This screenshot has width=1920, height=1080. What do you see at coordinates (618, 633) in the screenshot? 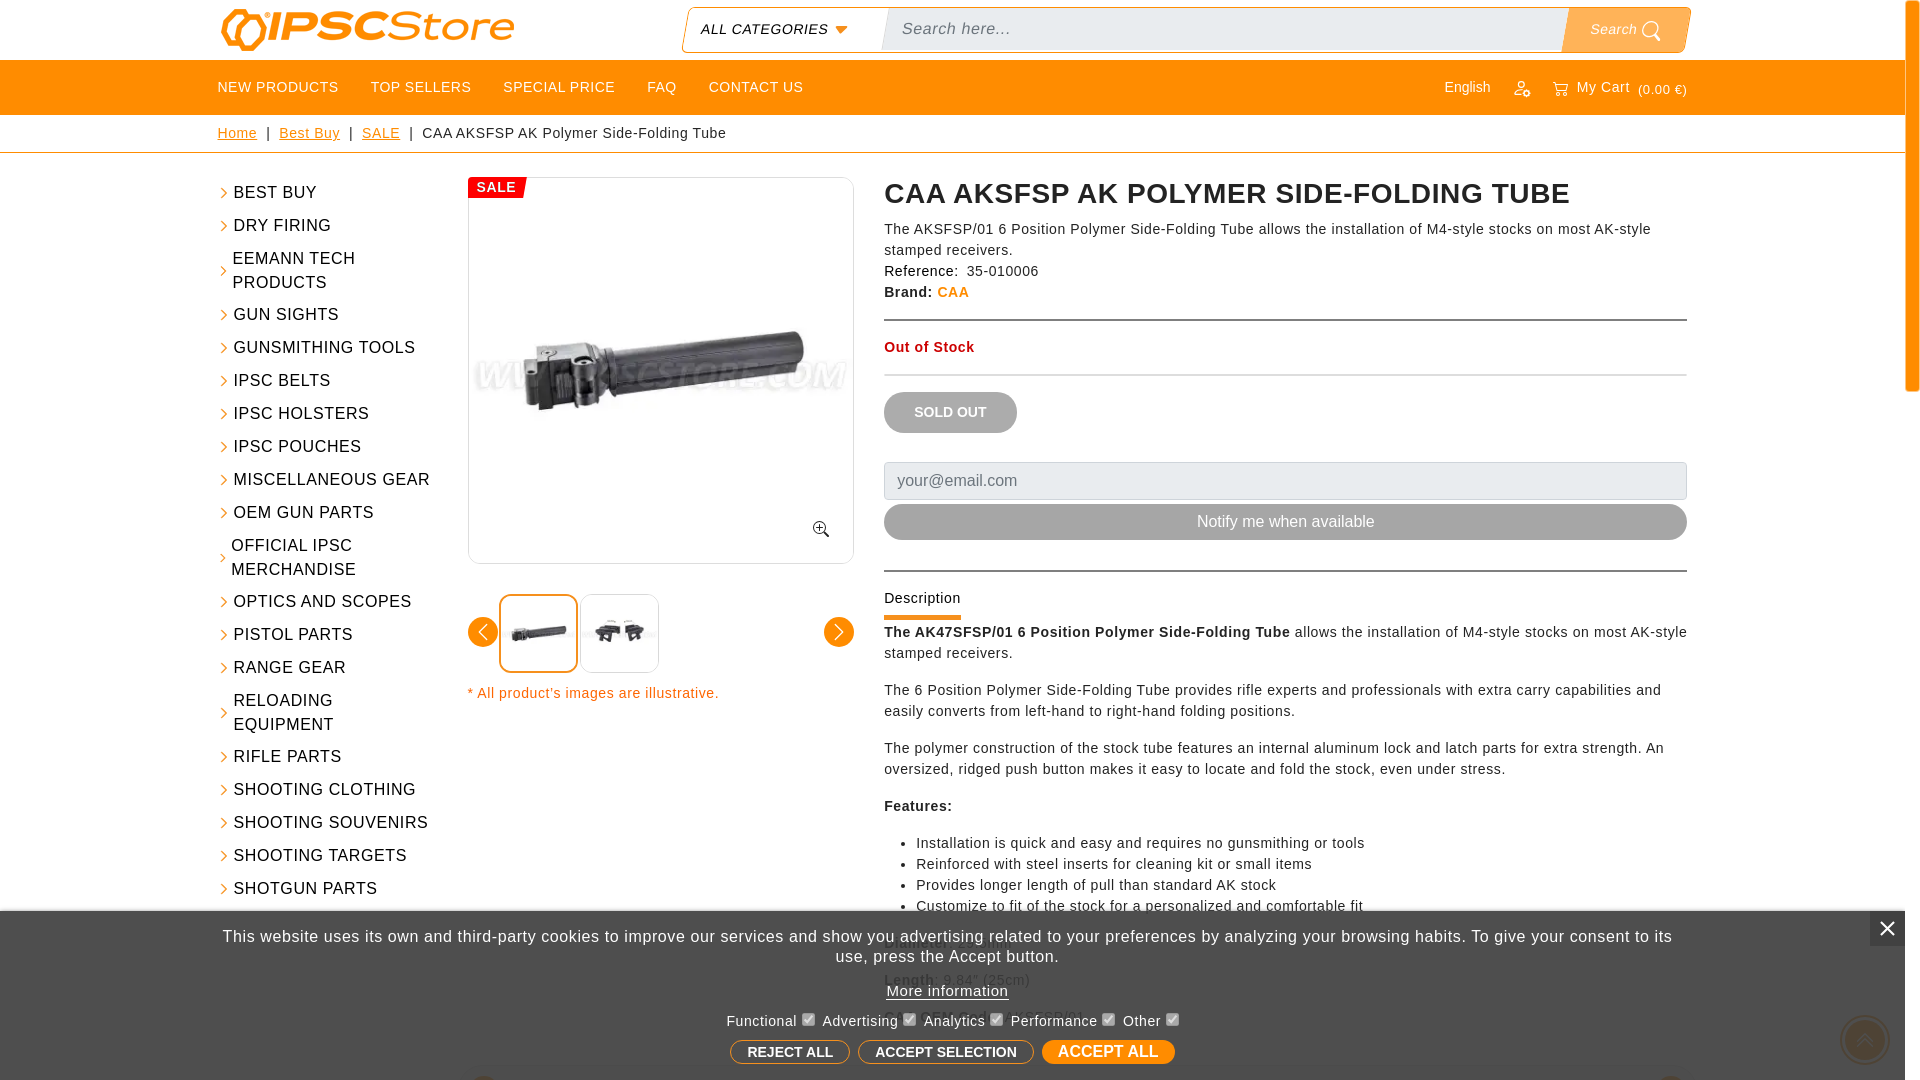
I see `CAA AK47SFSP AK Polymer Side-Folding Tube` at bounding box center [618, 633].